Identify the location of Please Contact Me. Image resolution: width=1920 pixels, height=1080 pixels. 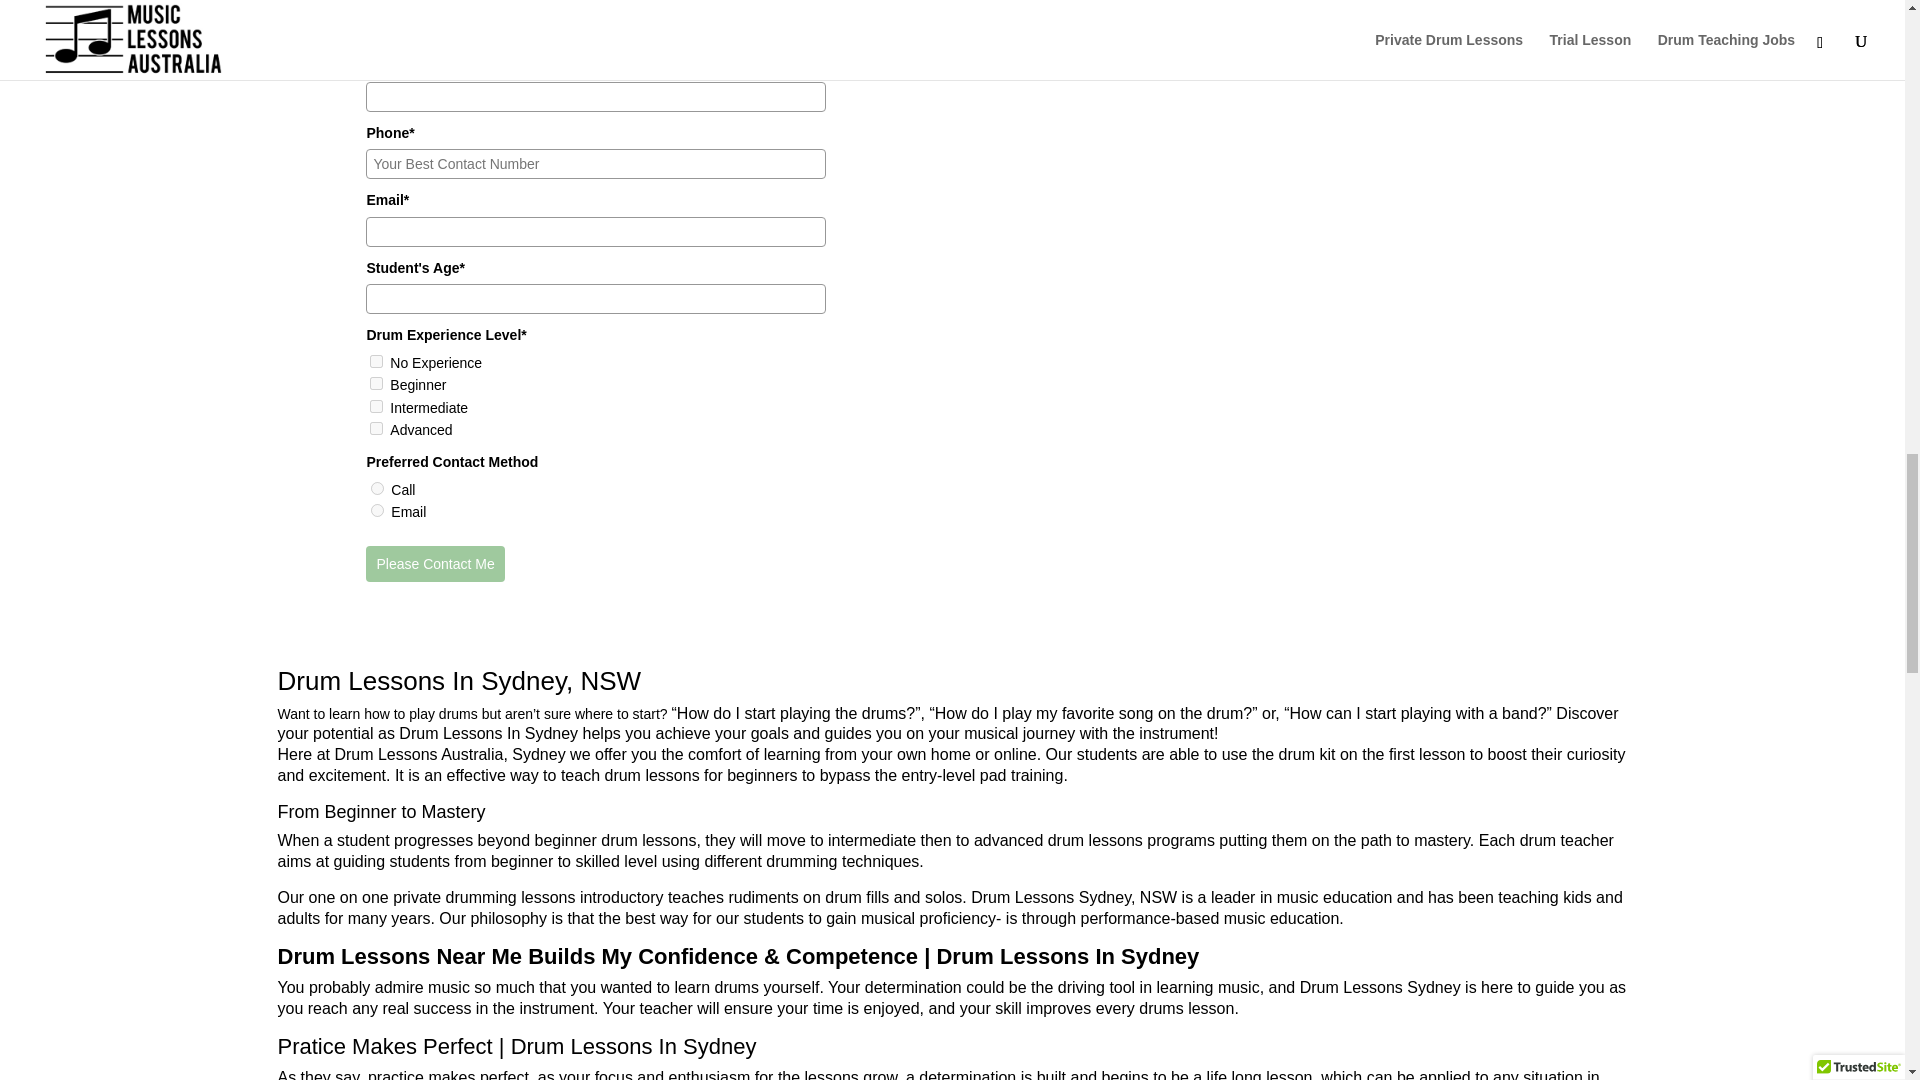
(434, 564).